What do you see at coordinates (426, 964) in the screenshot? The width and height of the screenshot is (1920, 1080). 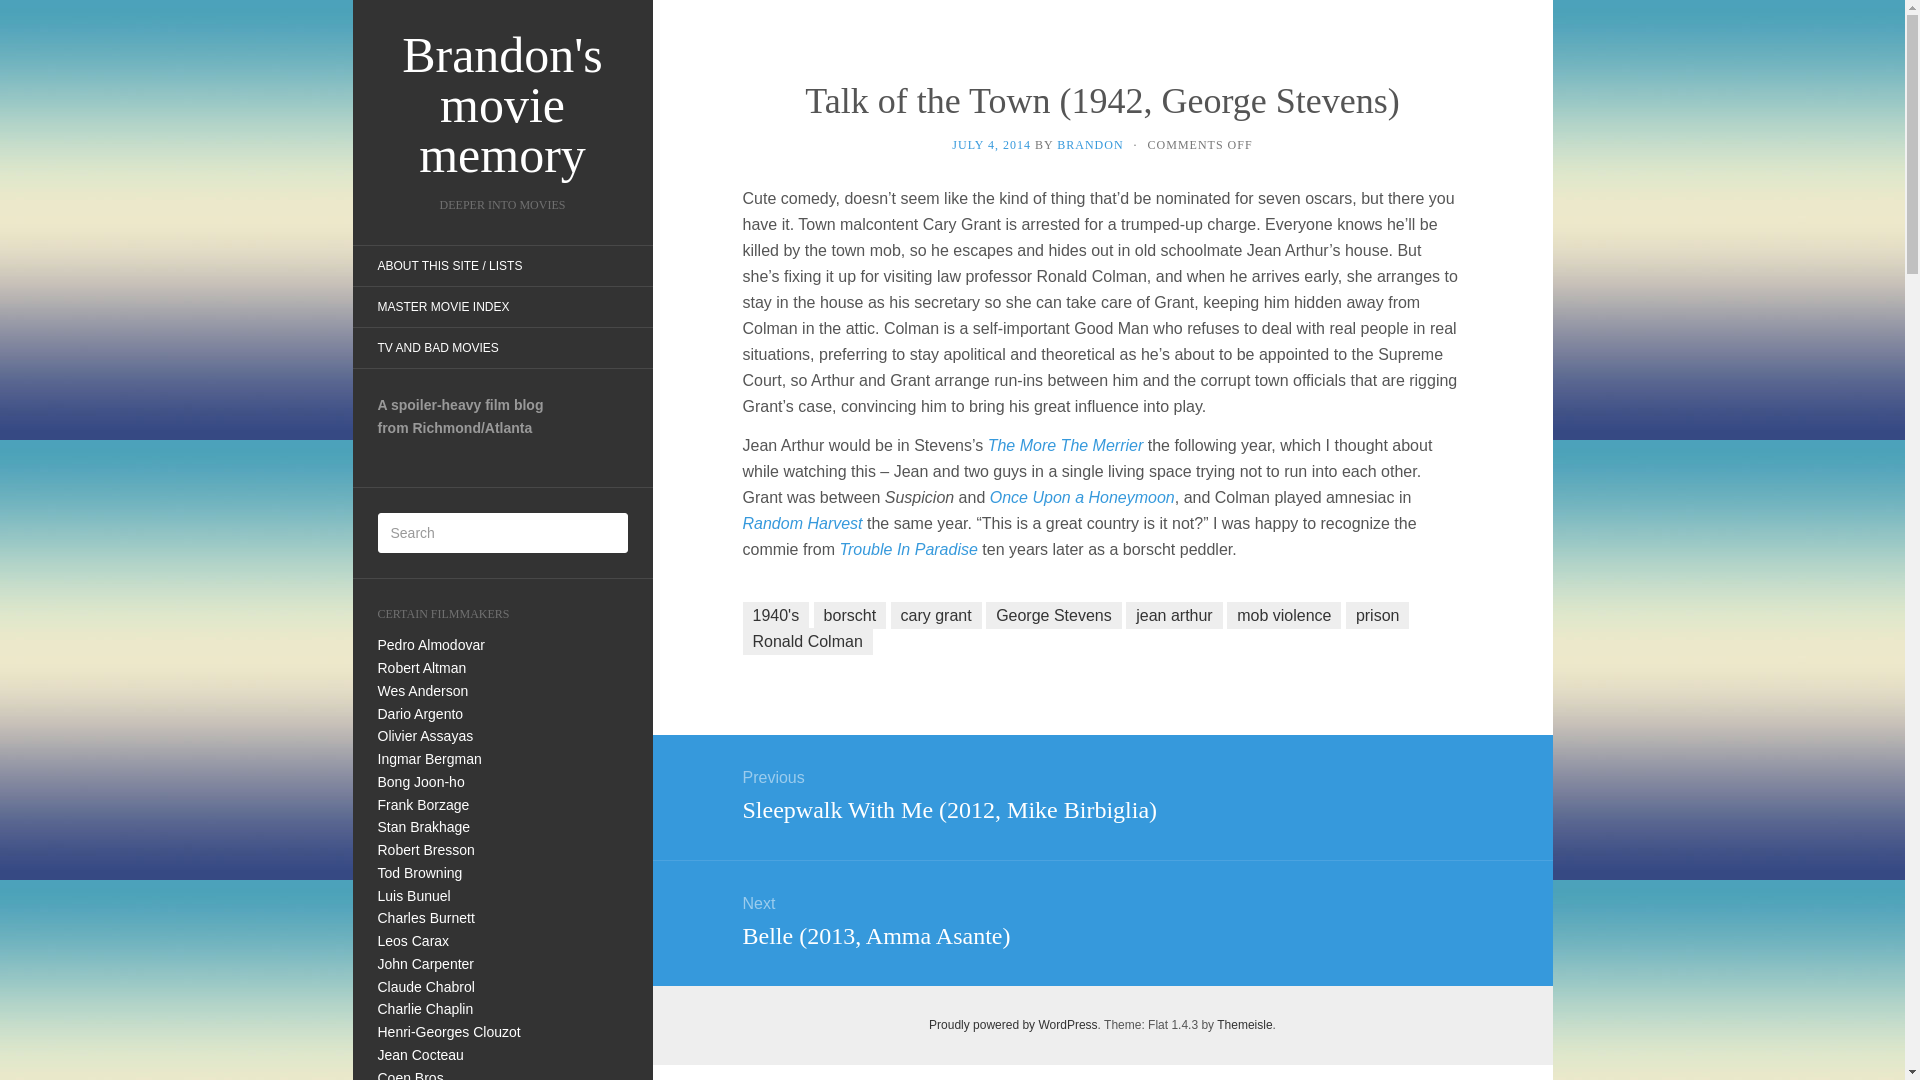 I see `John Carpenter` at bounding box center [426, 964].